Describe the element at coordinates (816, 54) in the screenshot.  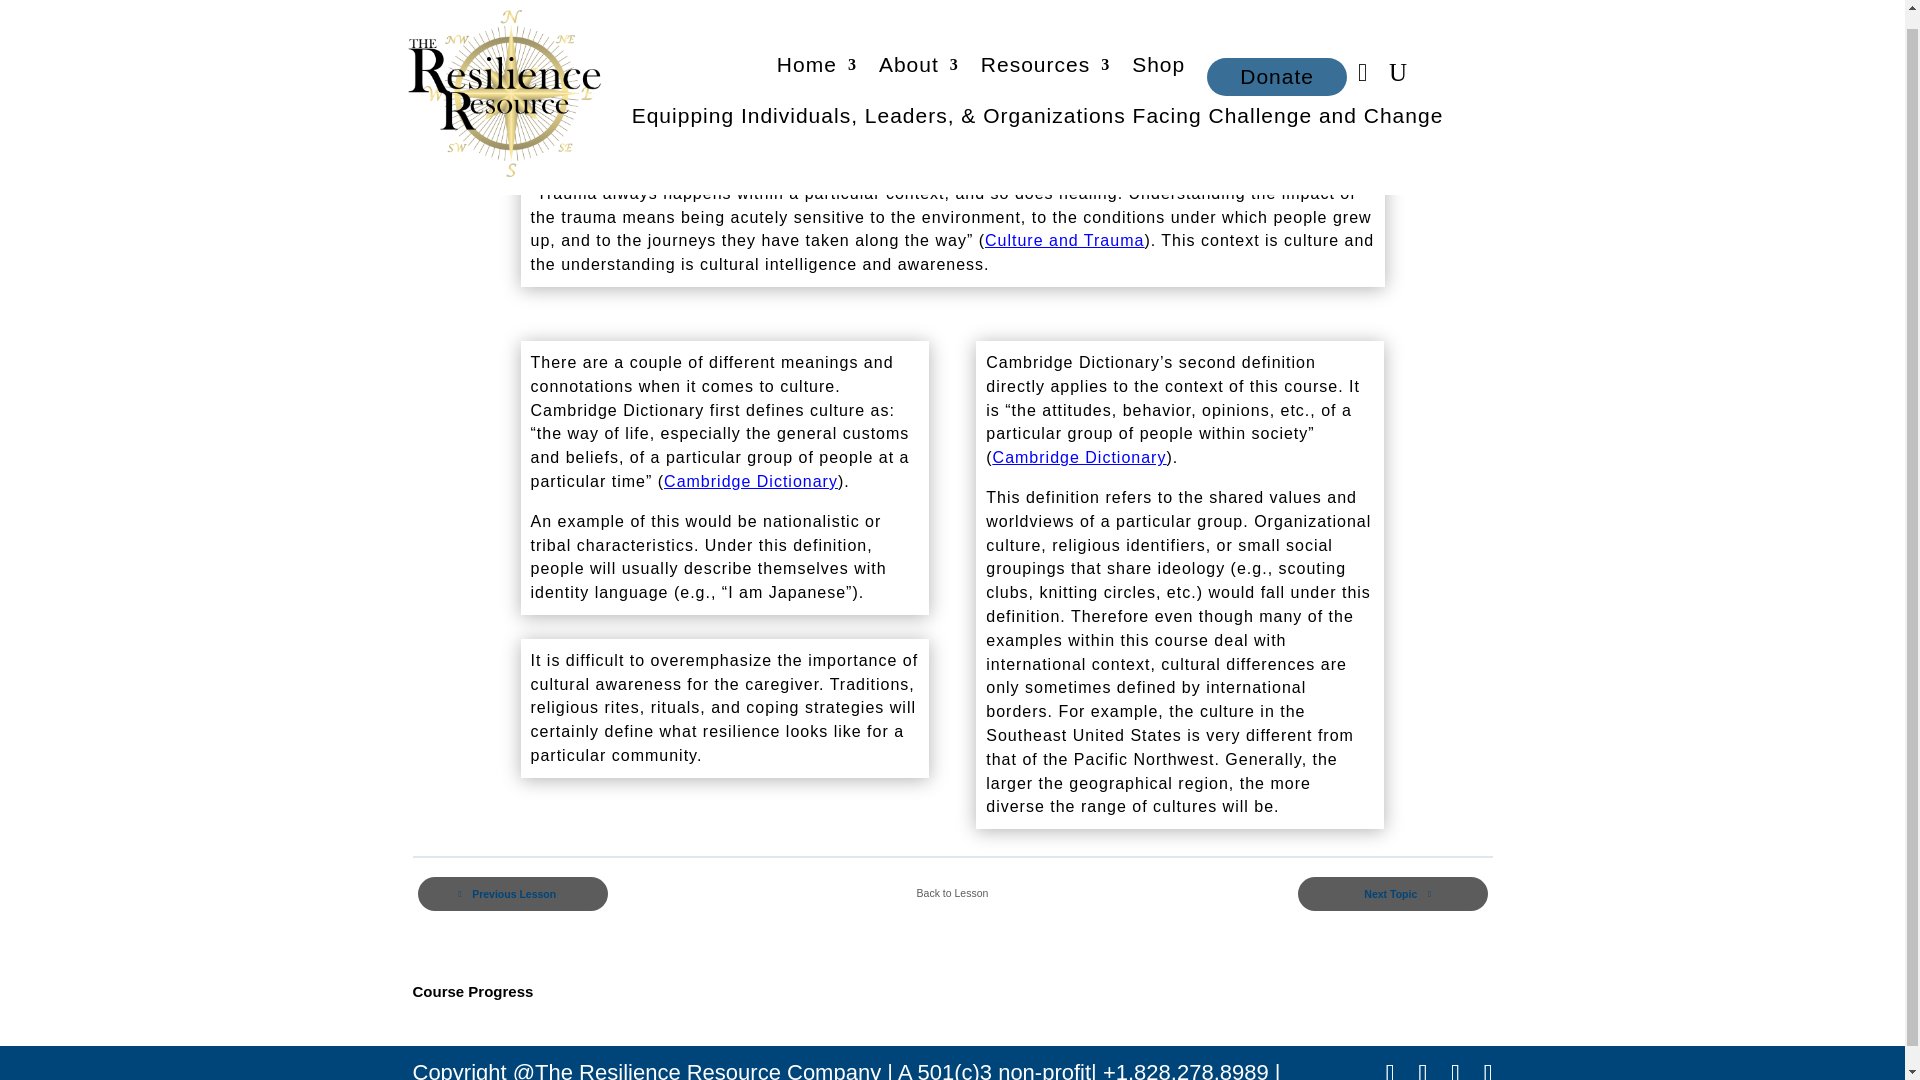
I see `Home` at that location.